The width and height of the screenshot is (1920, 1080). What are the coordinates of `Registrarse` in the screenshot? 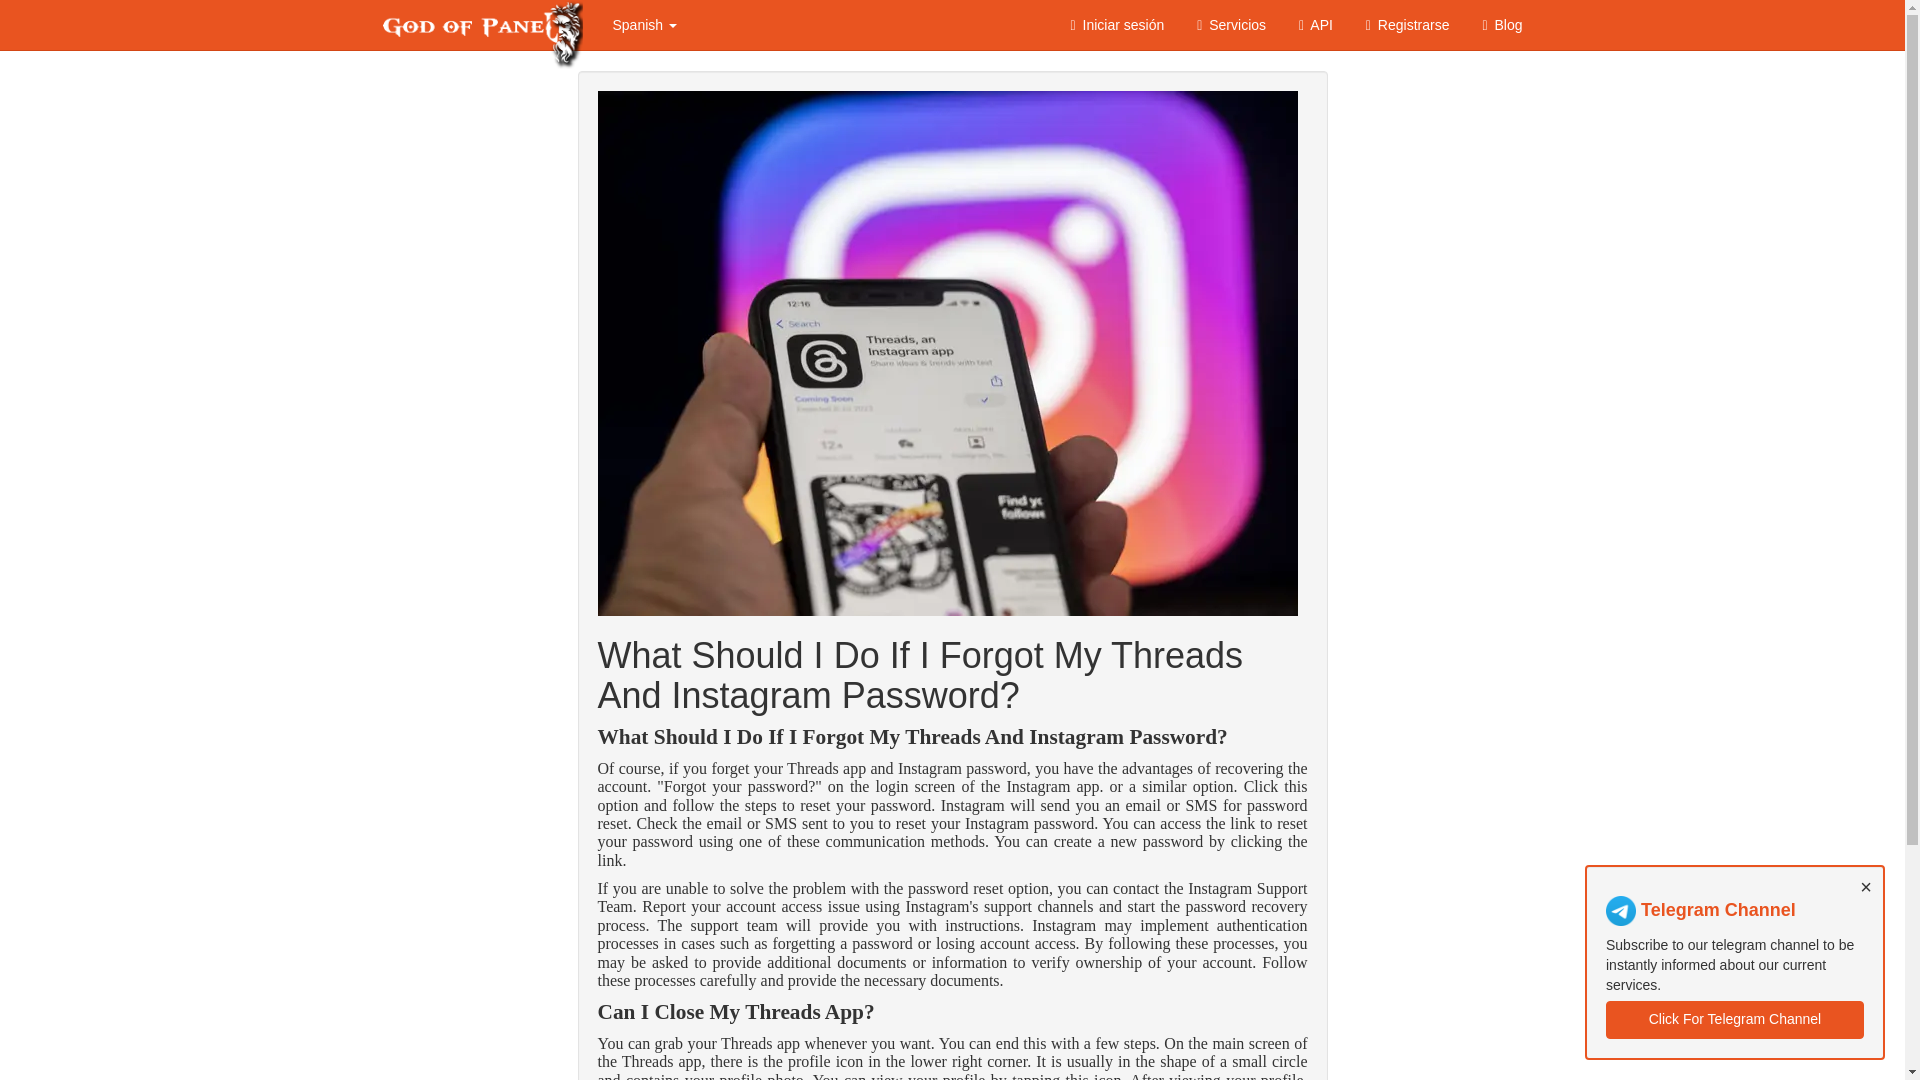 It's located at (1406, 24).